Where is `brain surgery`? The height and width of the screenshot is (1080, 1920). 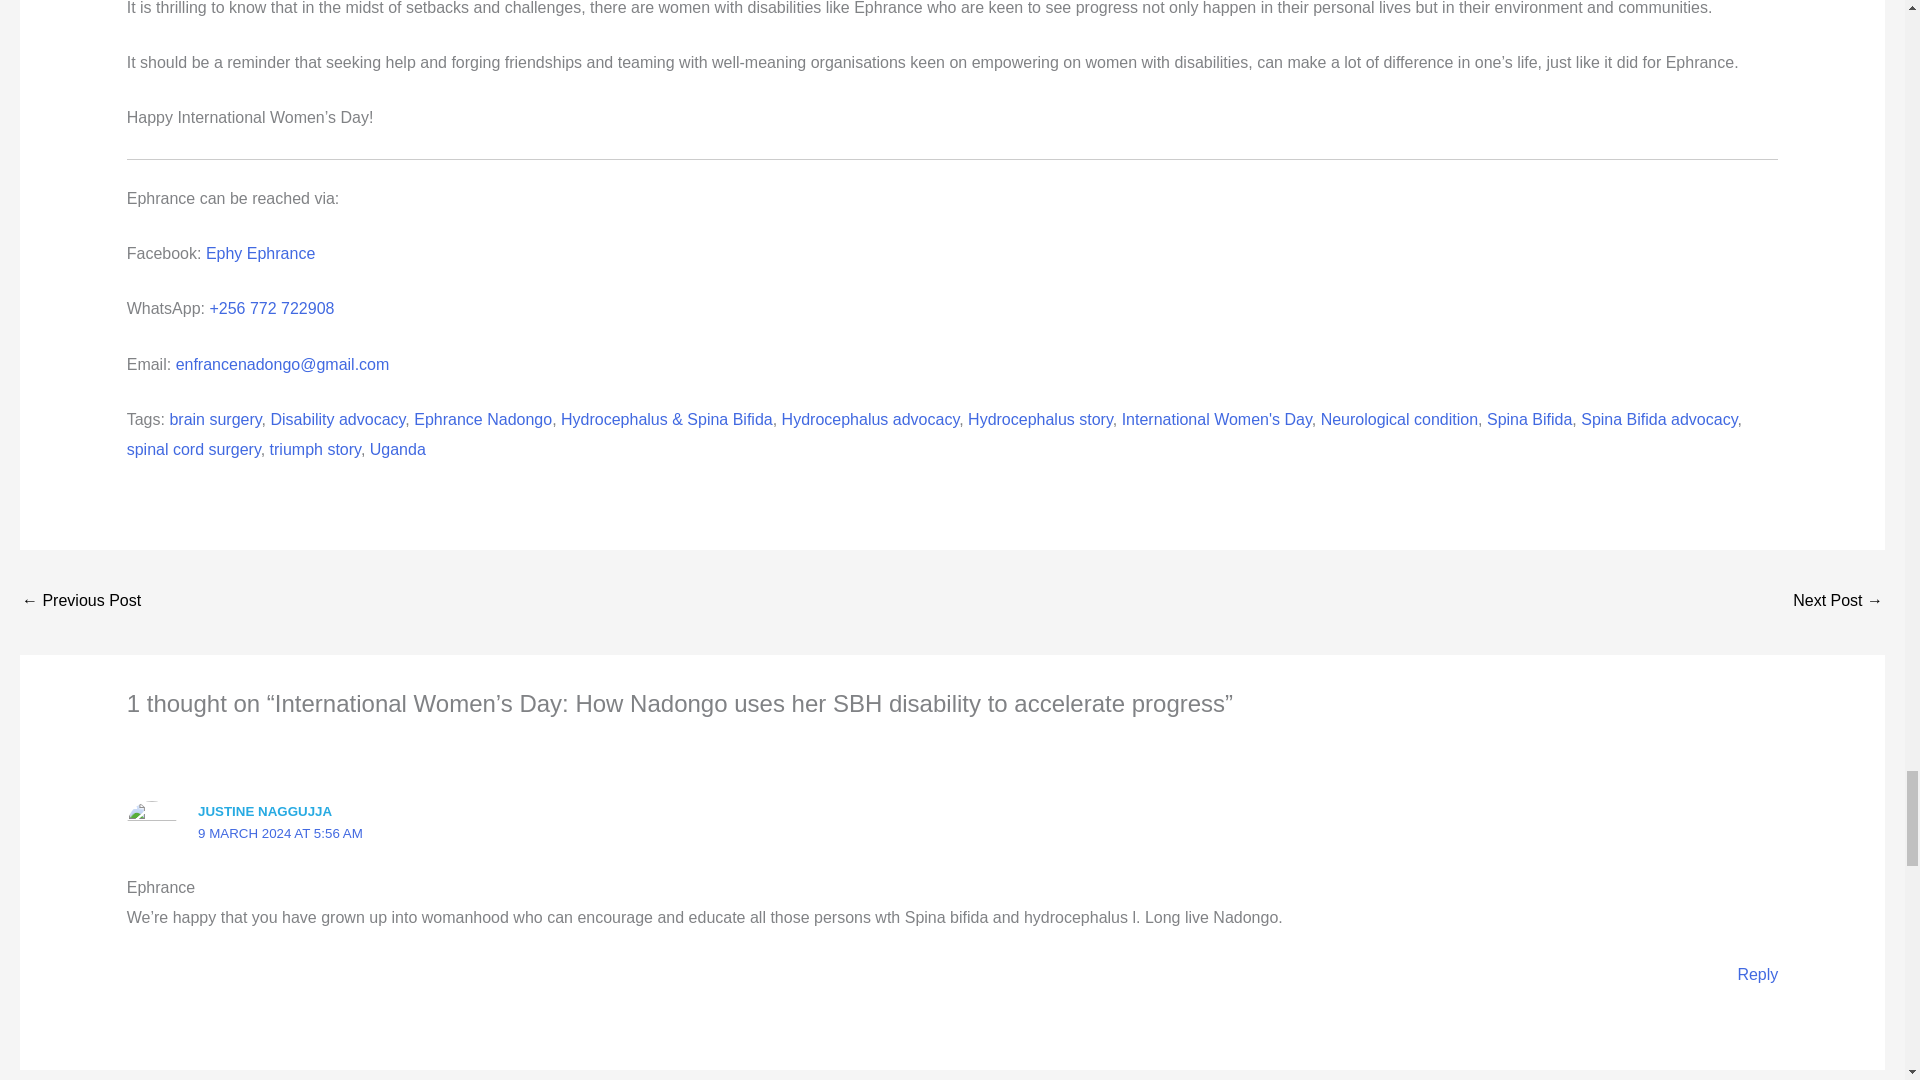
brain surgery is located at coordinates (214, 419).